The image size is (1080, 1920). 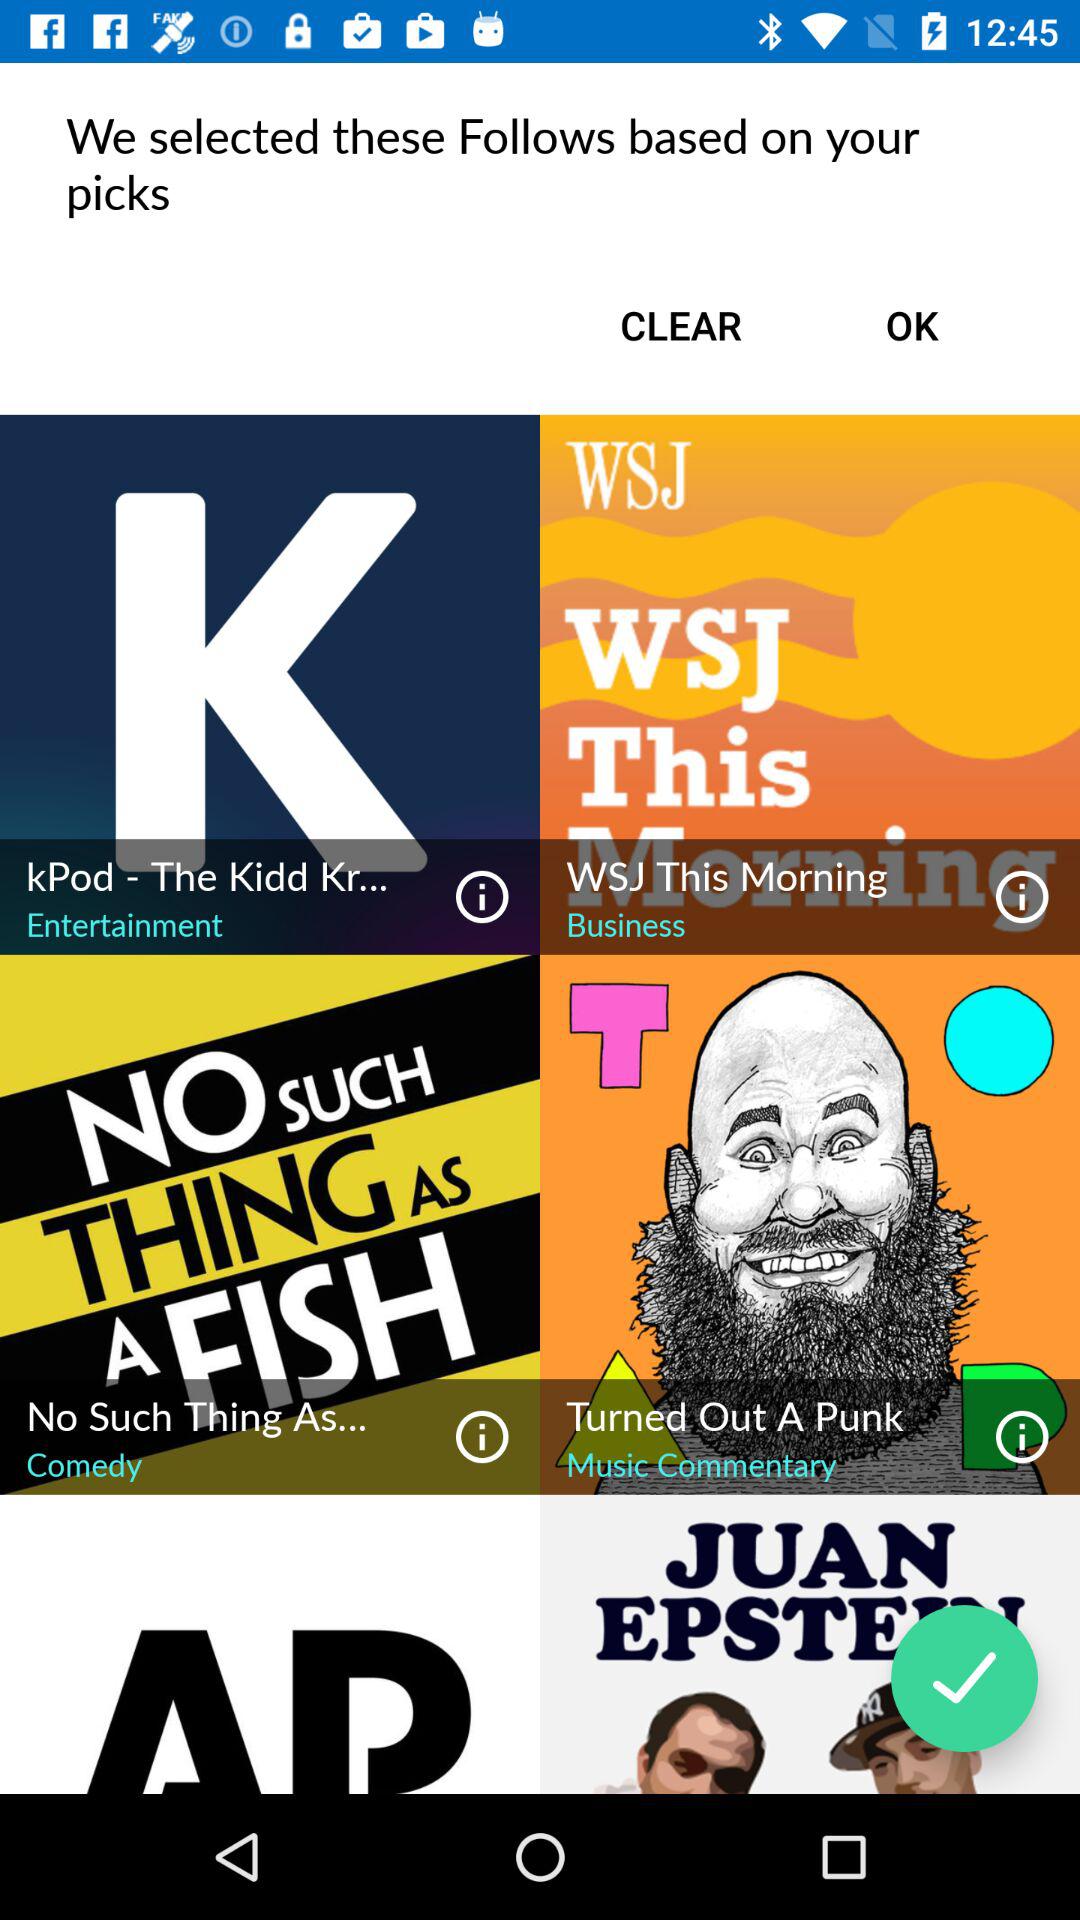 What do you see at coordinates (912, 325) in the screenshot?
I see `open the icon next to the clear` at bounding box center [912, 325].